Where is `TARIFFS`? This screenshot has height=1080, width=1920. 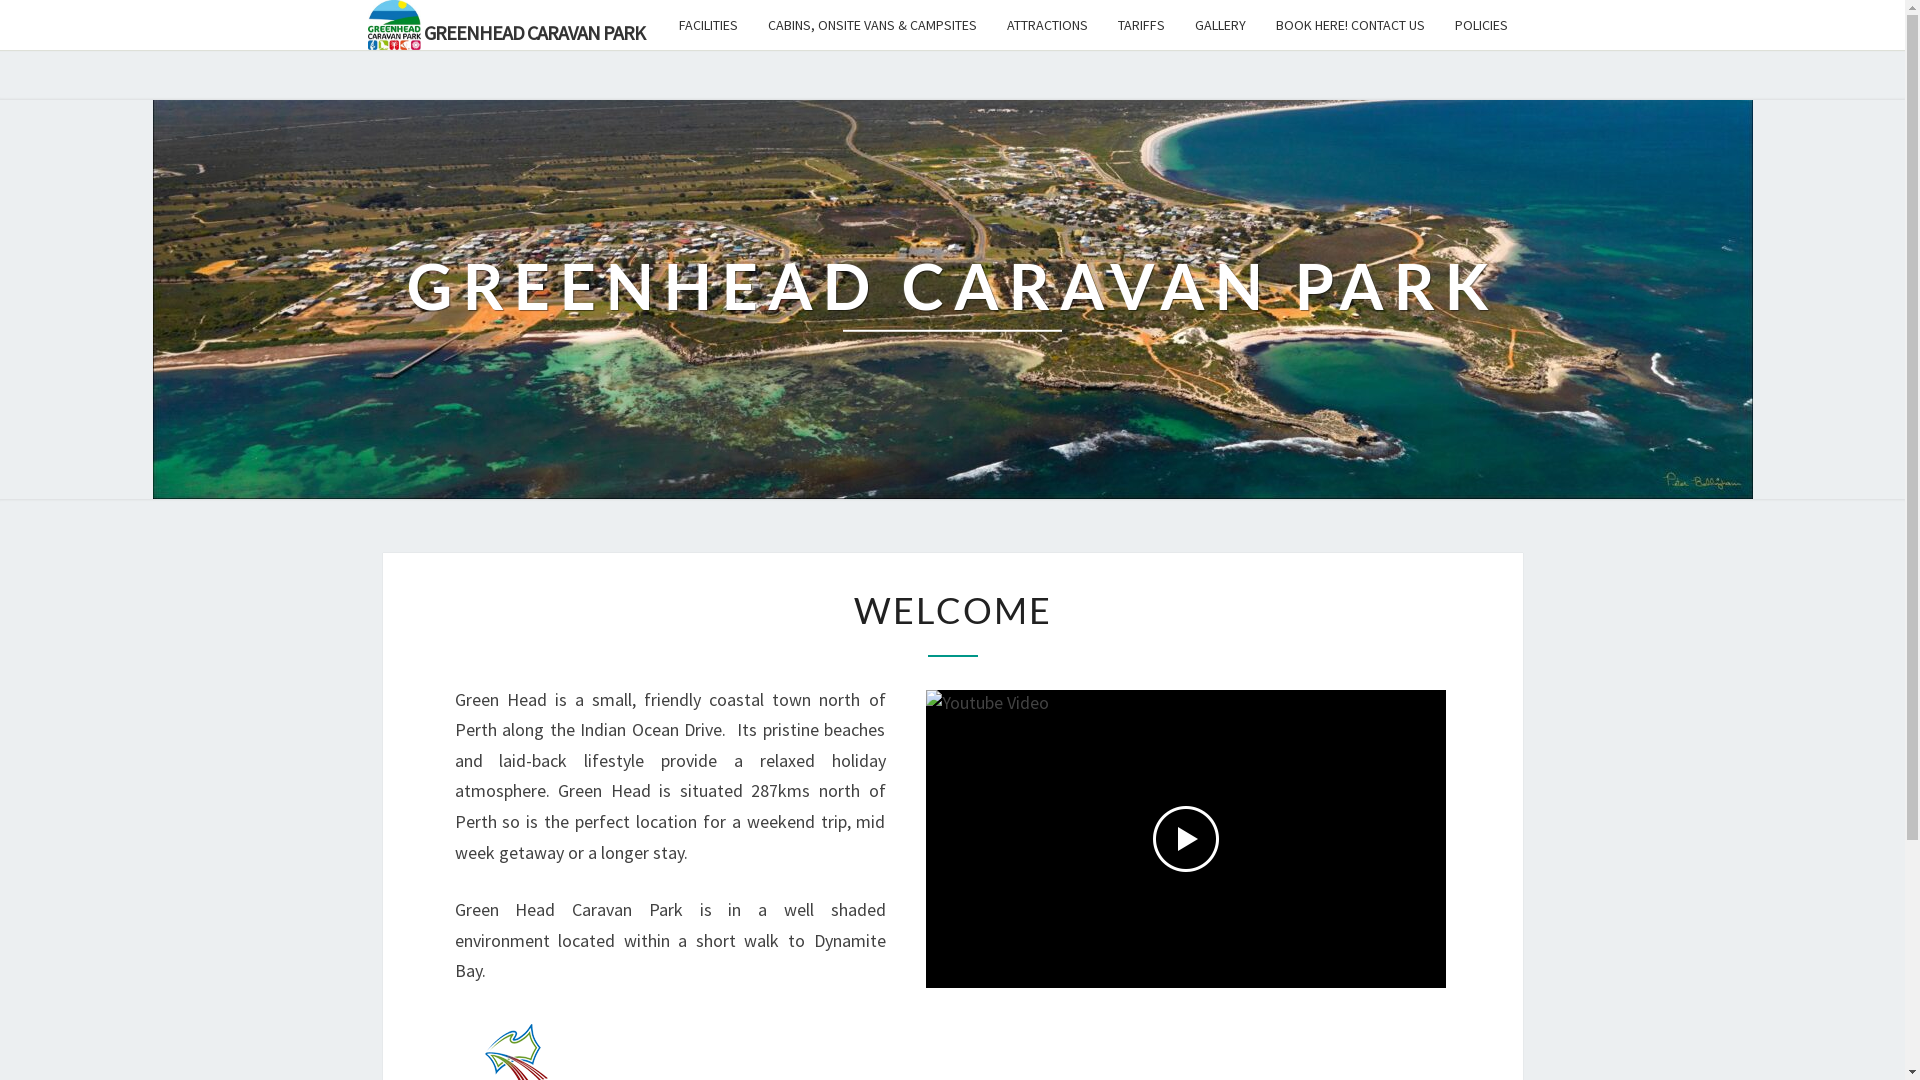 TARIFFS is located at coordinates (1140, 25).